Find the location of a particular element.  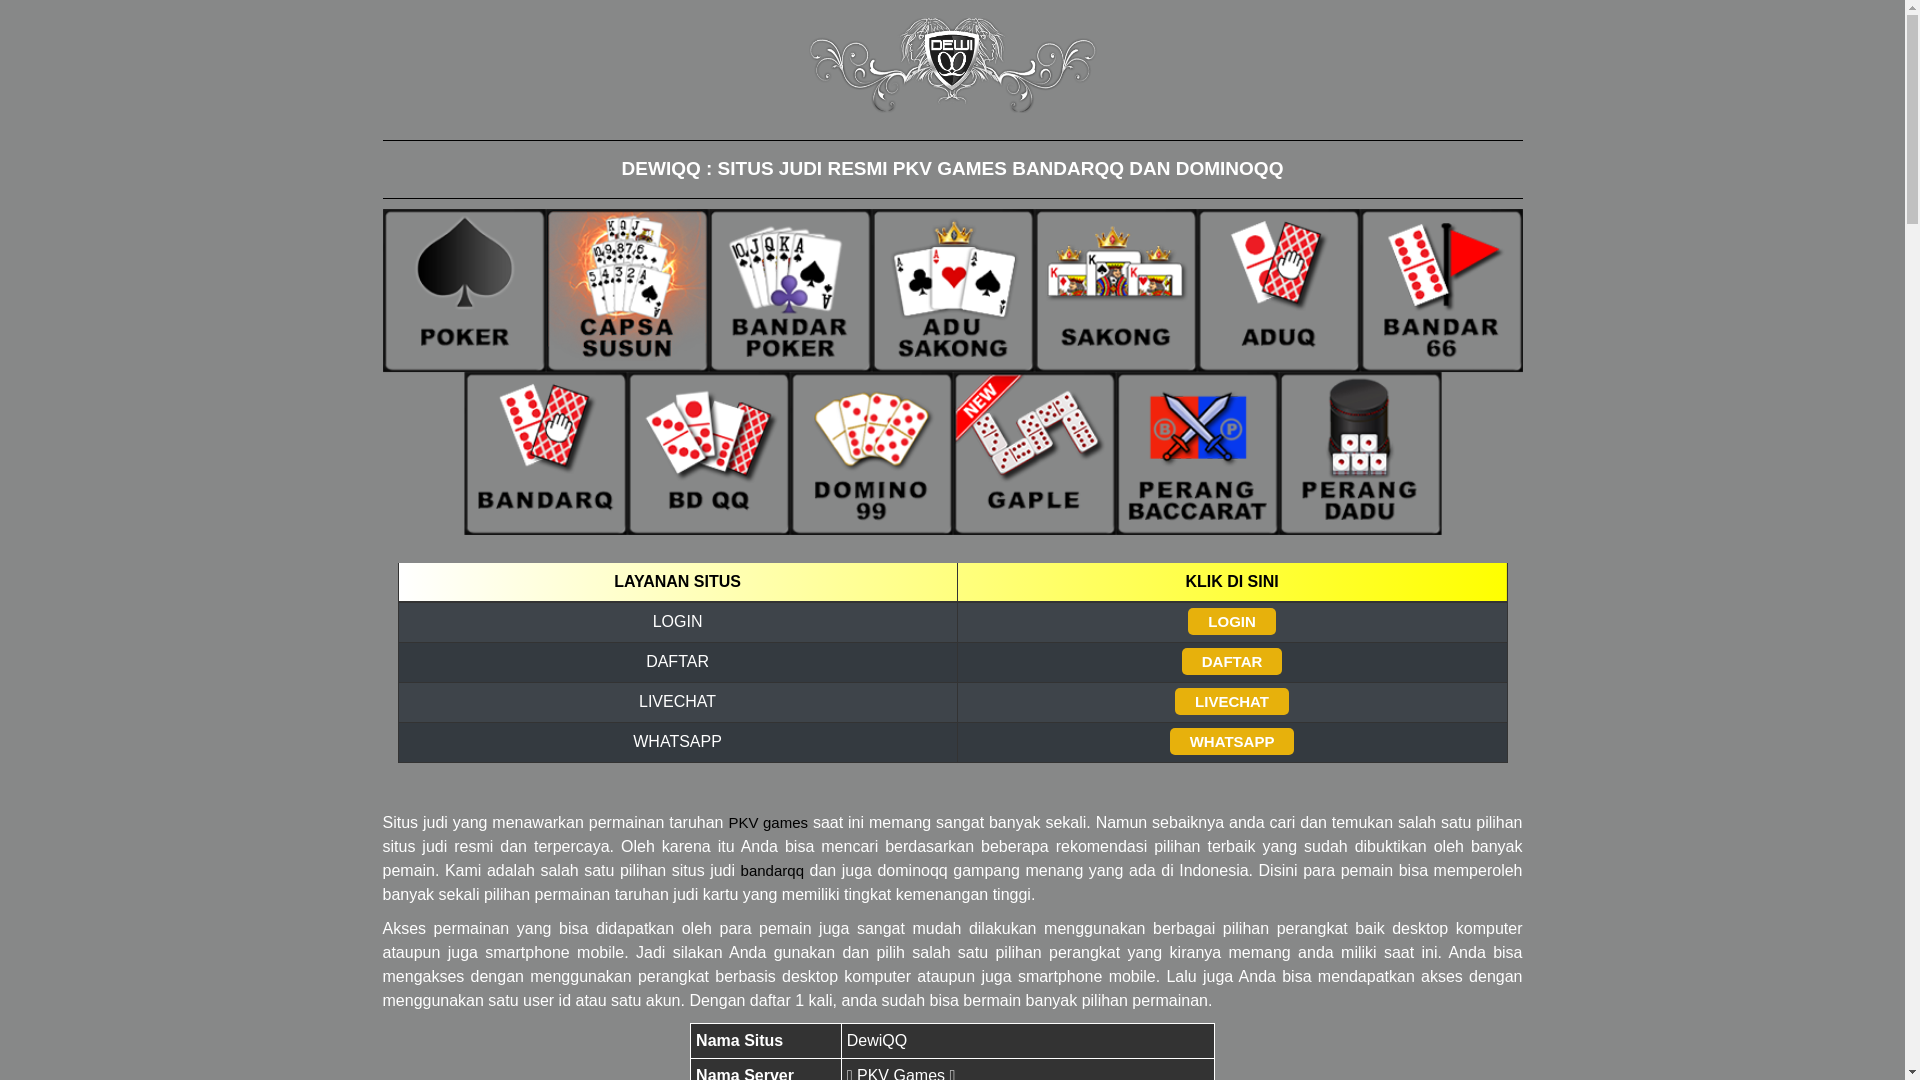

DAFTAR is located at coordinates (1232, 662).